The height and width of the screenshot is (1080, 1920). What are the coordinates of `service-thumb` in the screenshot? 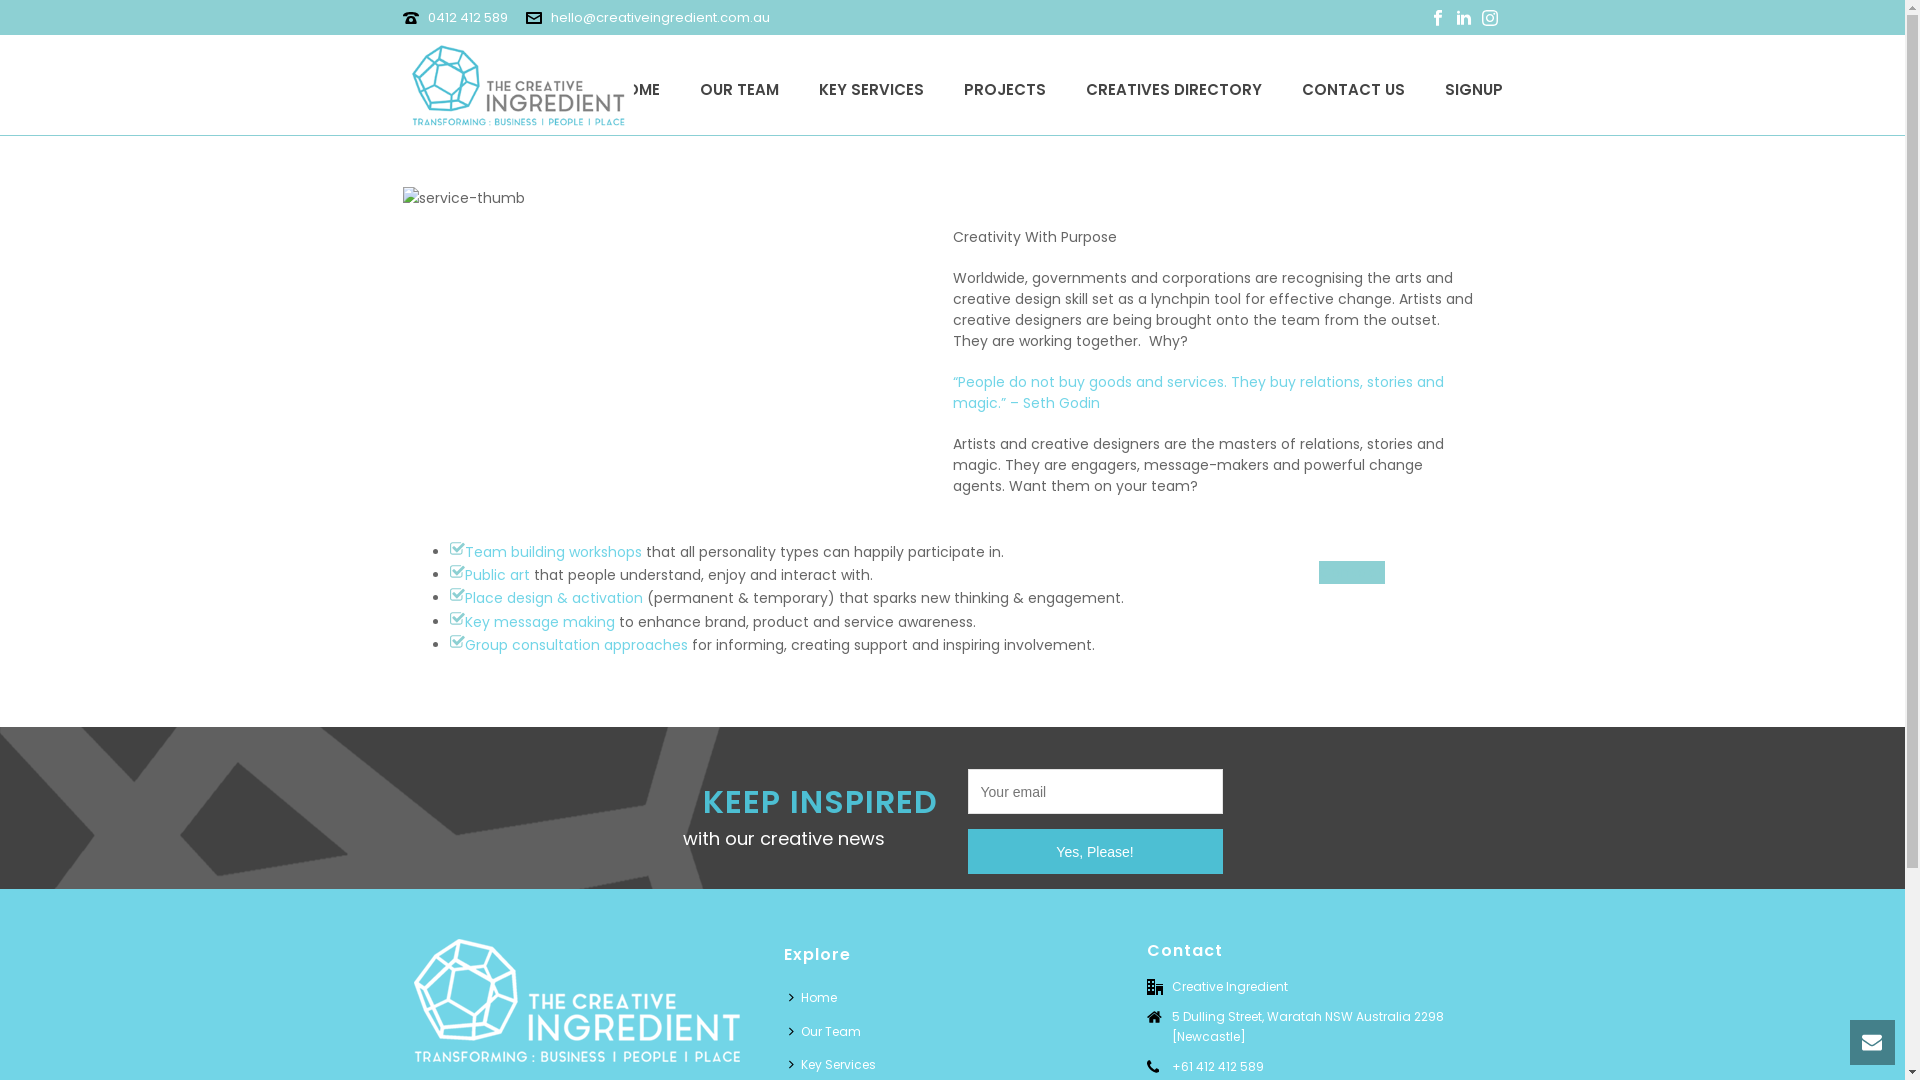 It's located at (463, 198).